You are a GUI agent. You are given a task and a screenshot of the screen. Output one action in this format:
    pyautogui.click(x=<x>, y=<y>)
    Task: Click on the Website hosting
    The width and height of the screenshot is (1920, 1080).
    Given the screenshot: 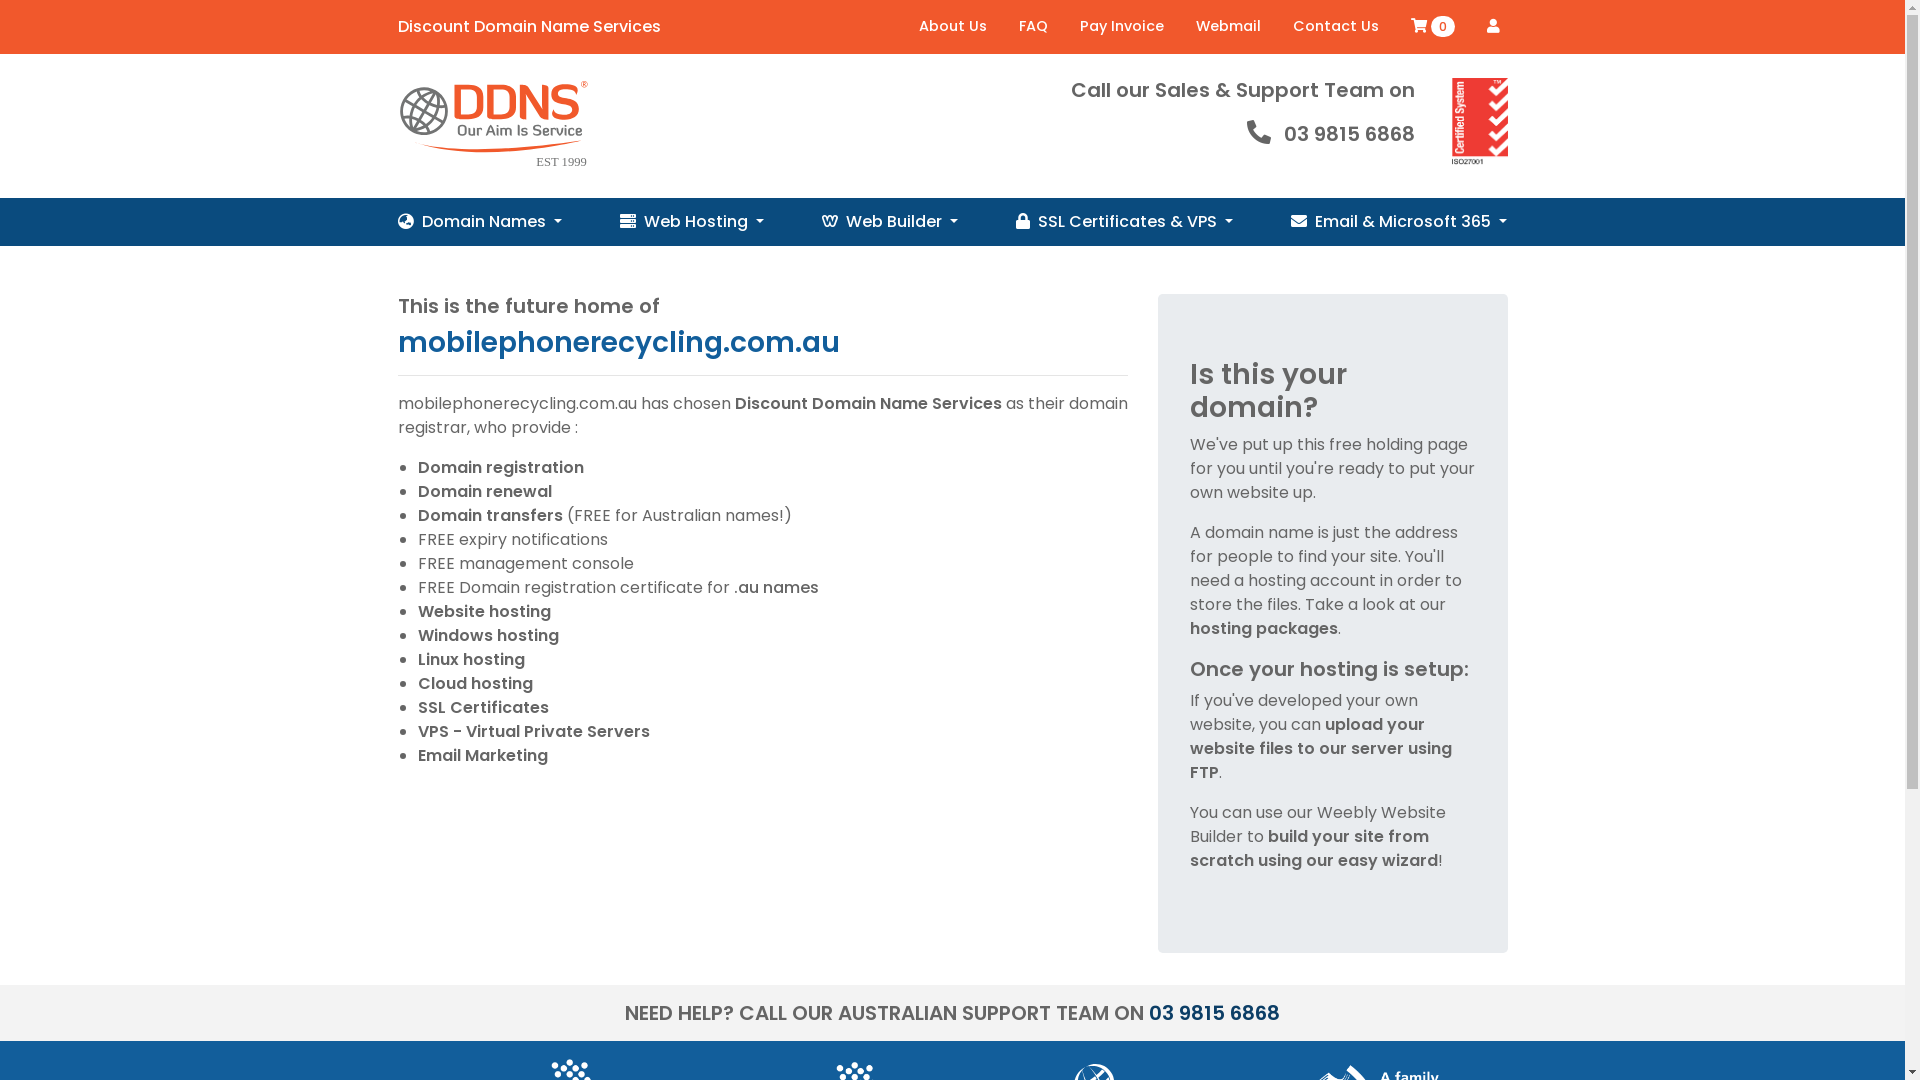 What is the action you would take?
    pyautogui.click(x=484, y=612)
    